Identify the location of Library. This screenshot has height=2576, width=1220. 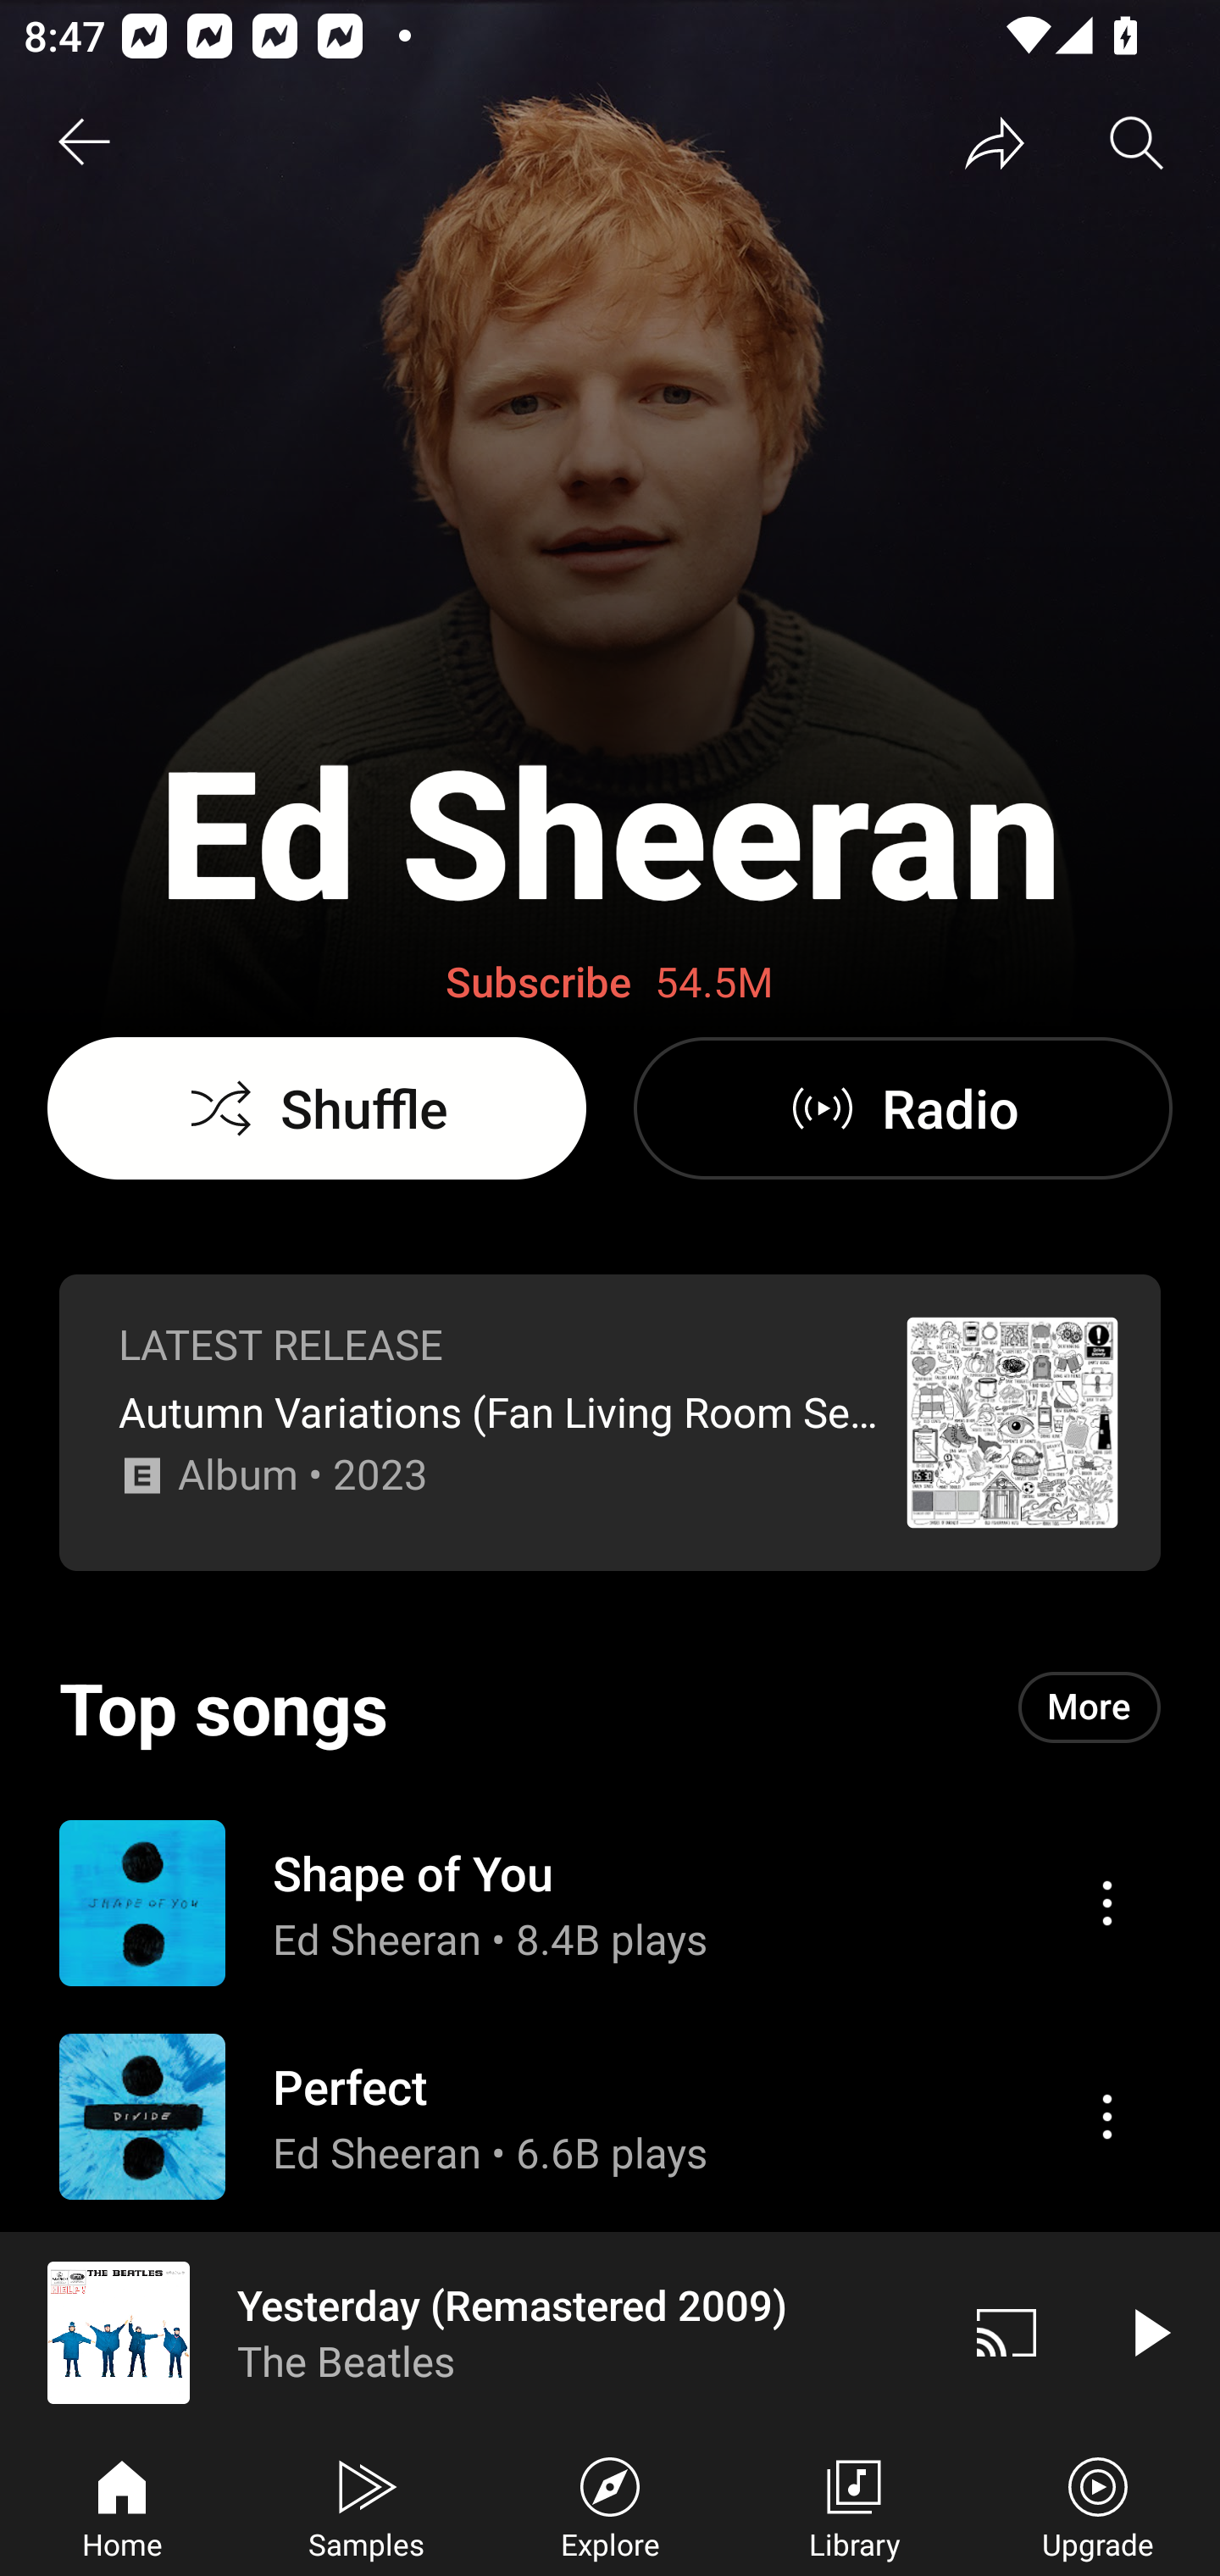
(854, 2505).